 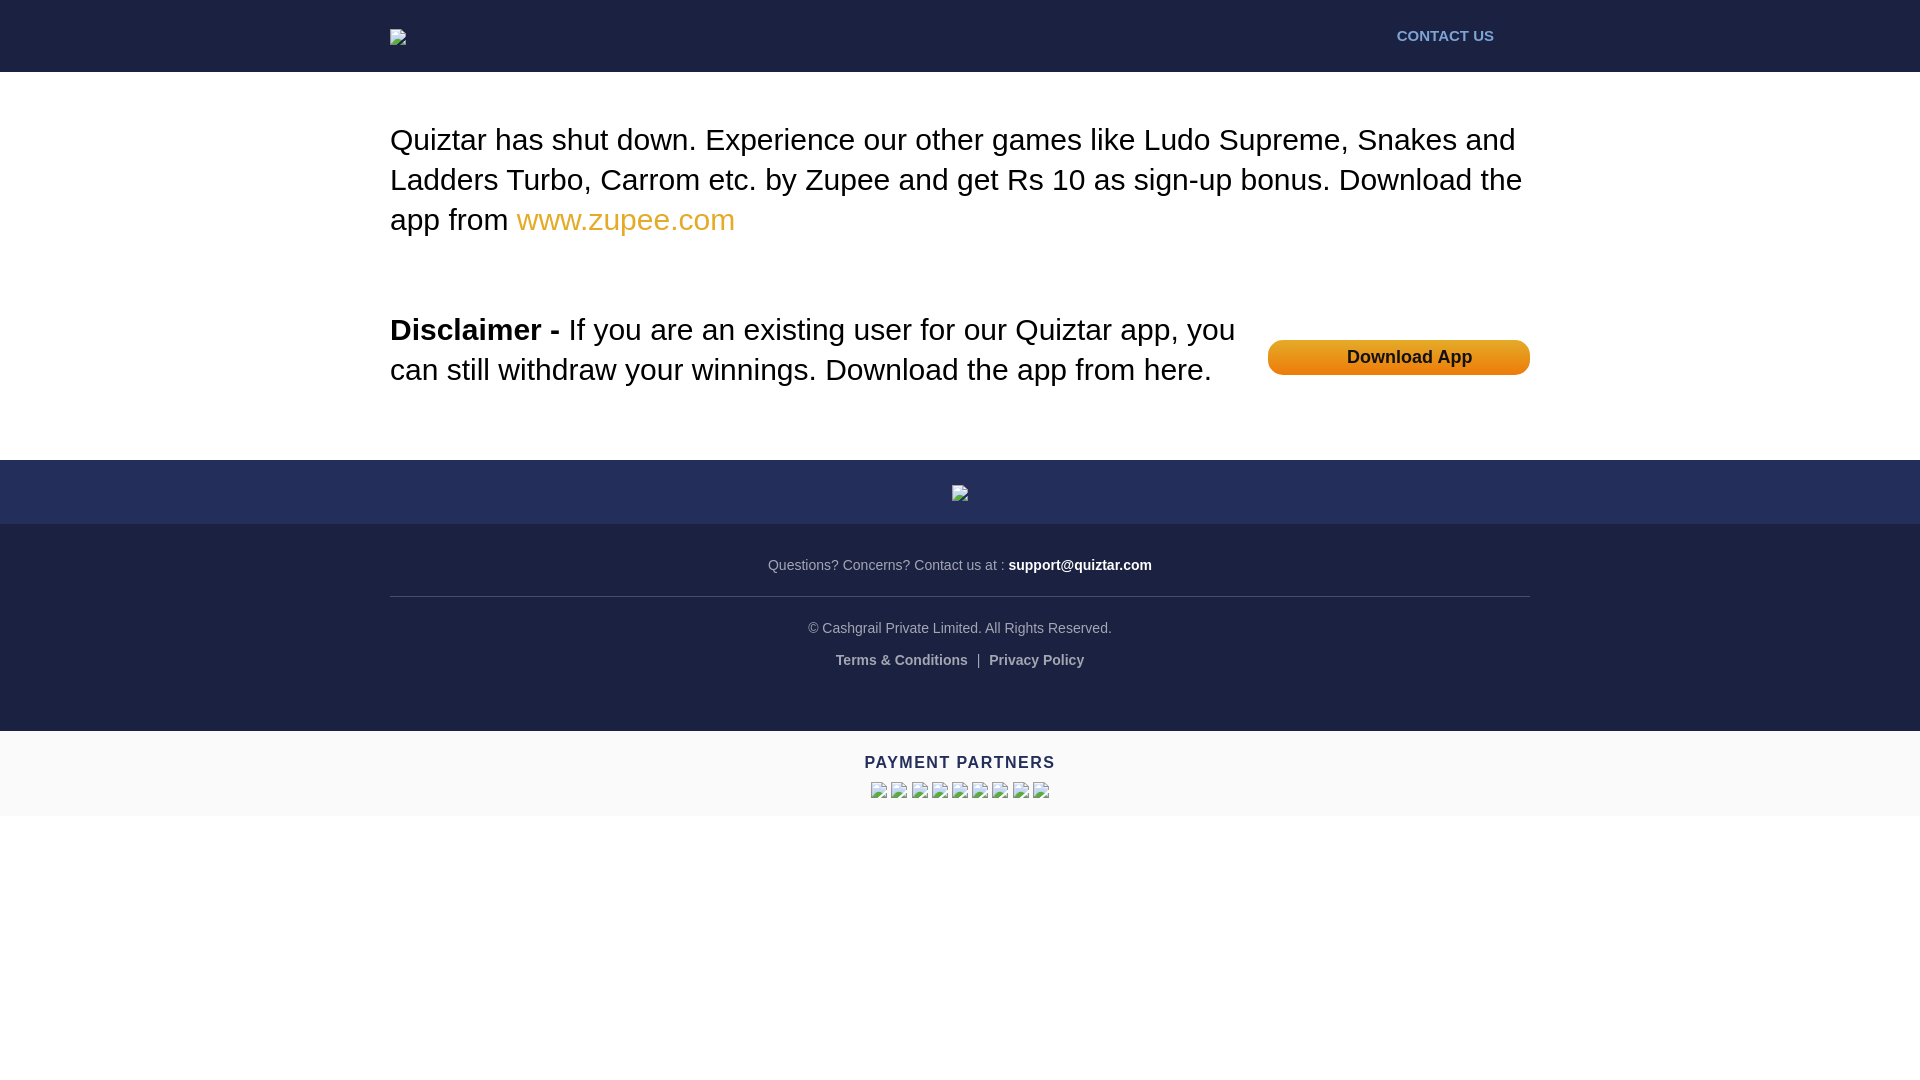 I want to click on www.zupee.com, so click(x=626, y=220).